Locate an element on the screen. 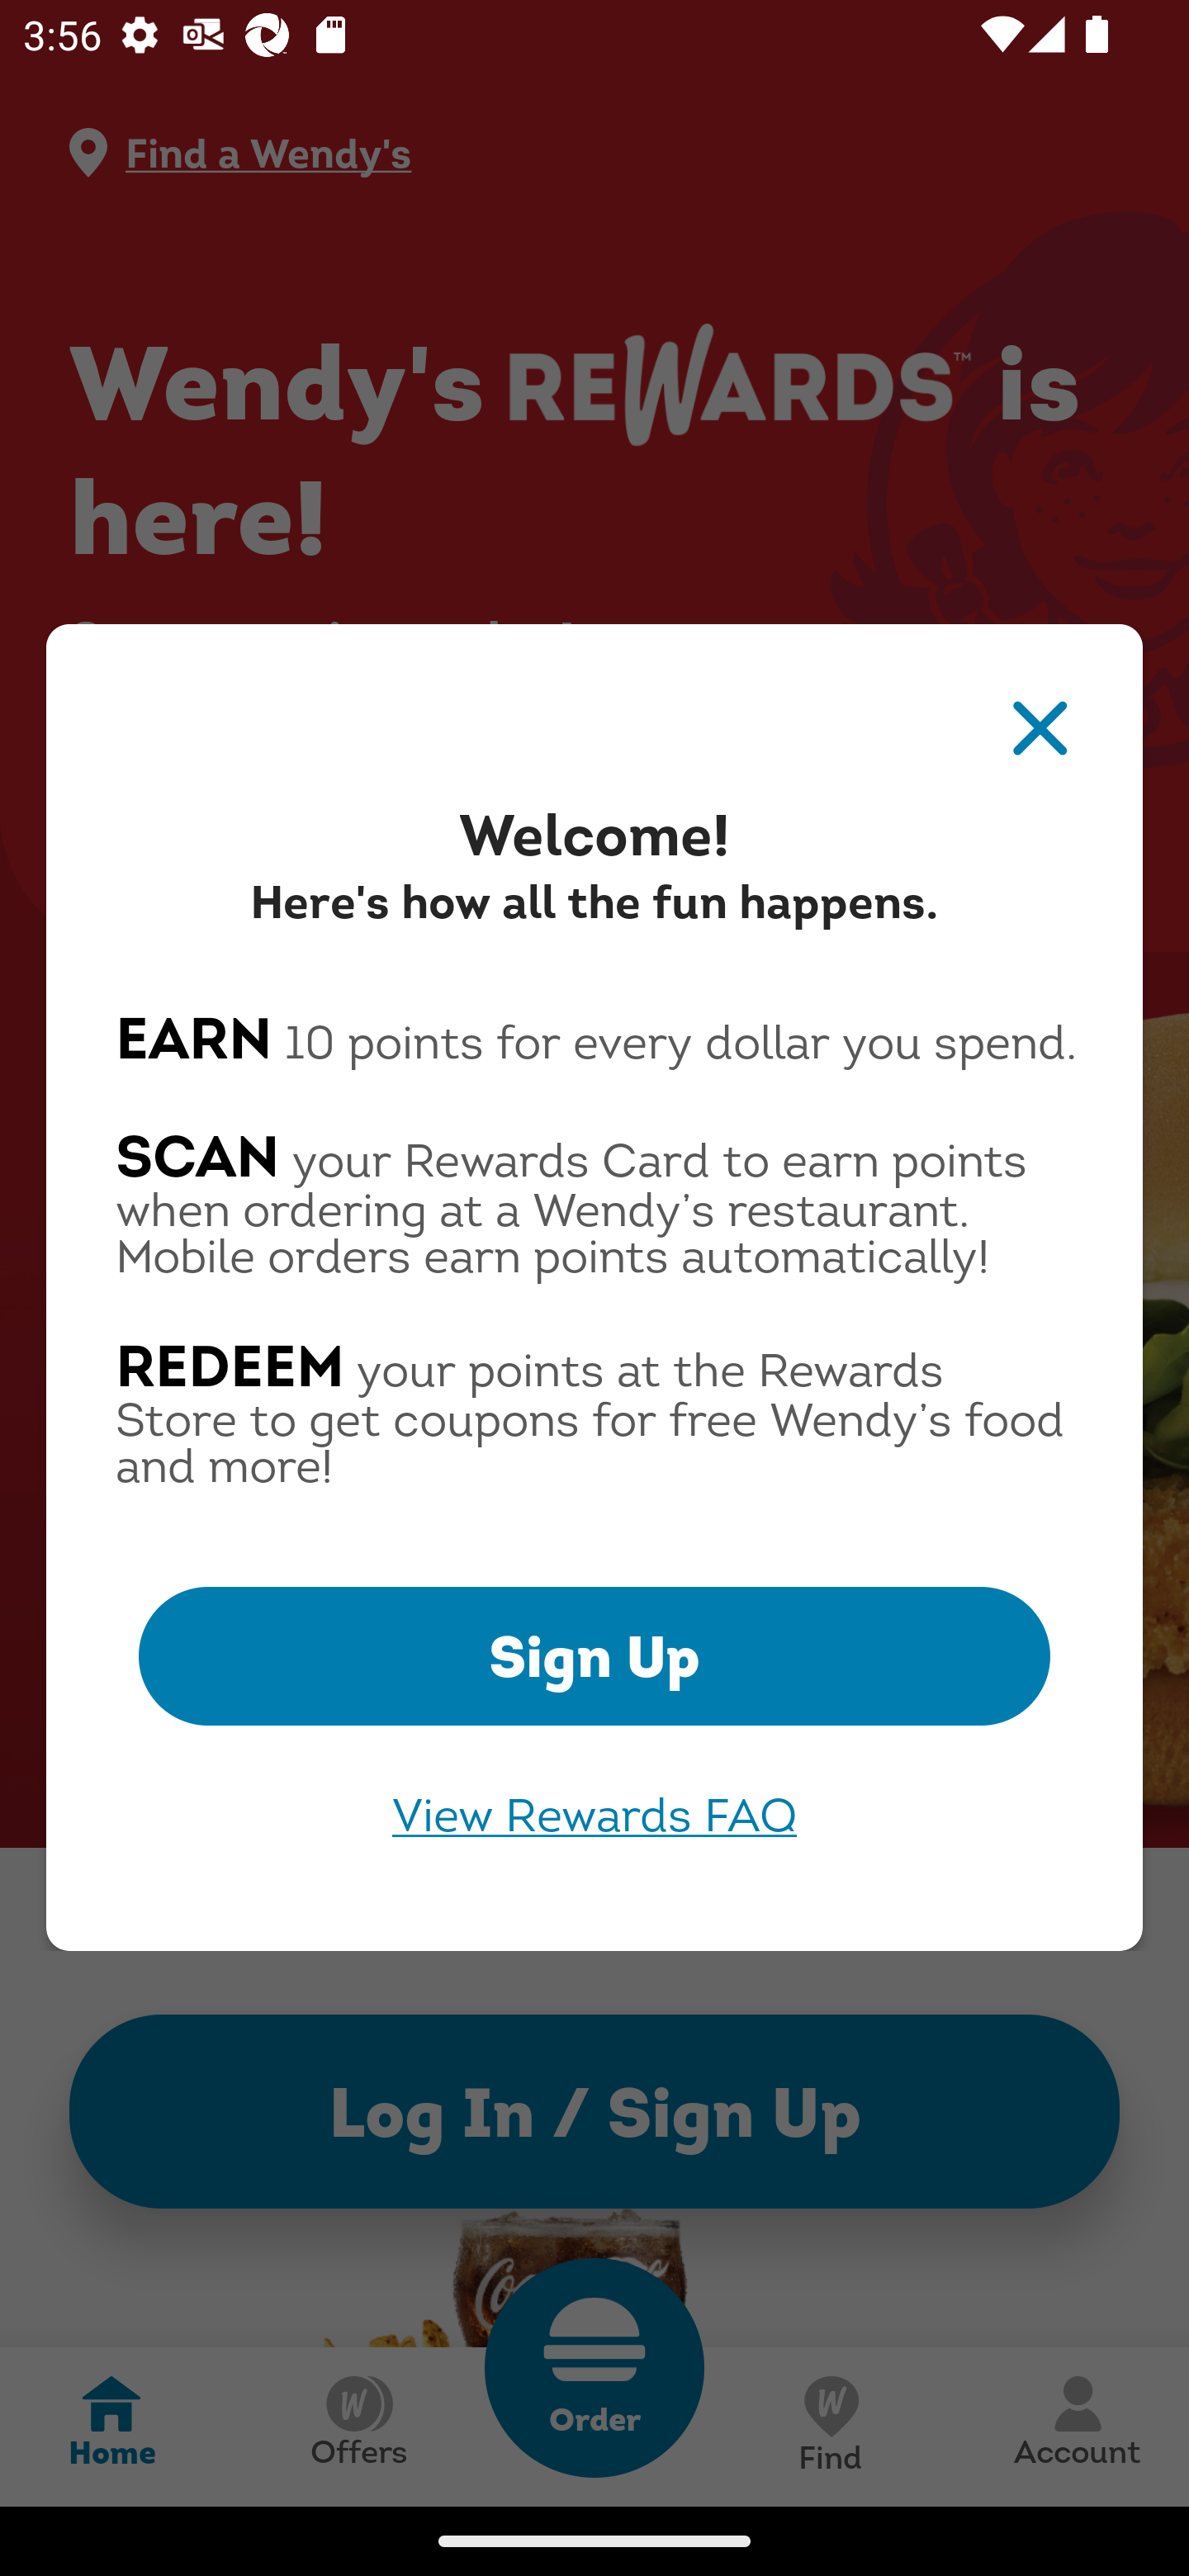  Sign Up is located at coordinates (594, 1656).